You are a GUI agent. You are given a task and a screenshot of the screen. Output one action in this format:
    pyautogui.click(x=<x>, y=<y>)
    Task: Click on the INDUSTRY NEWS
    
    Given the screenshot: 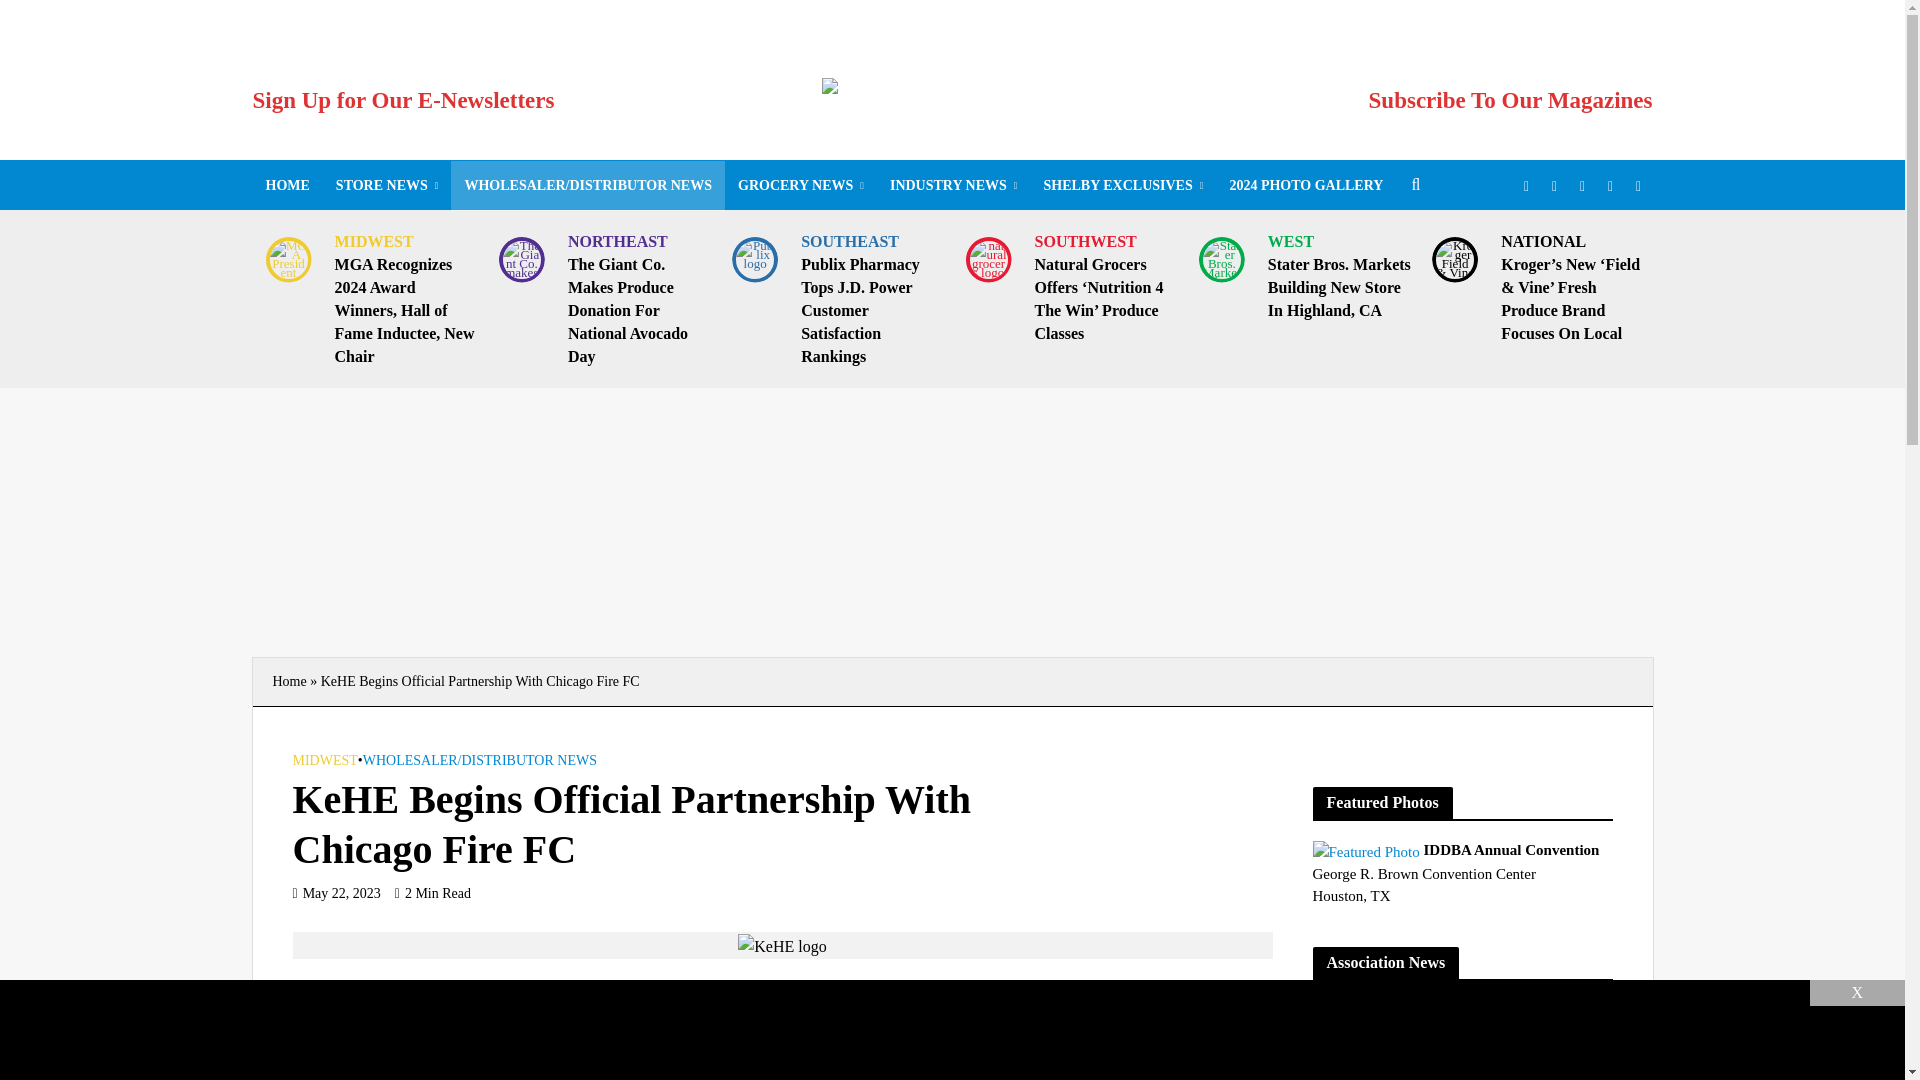 What is the action you would take?
    pyautogui.click(x=954, y=185)
    